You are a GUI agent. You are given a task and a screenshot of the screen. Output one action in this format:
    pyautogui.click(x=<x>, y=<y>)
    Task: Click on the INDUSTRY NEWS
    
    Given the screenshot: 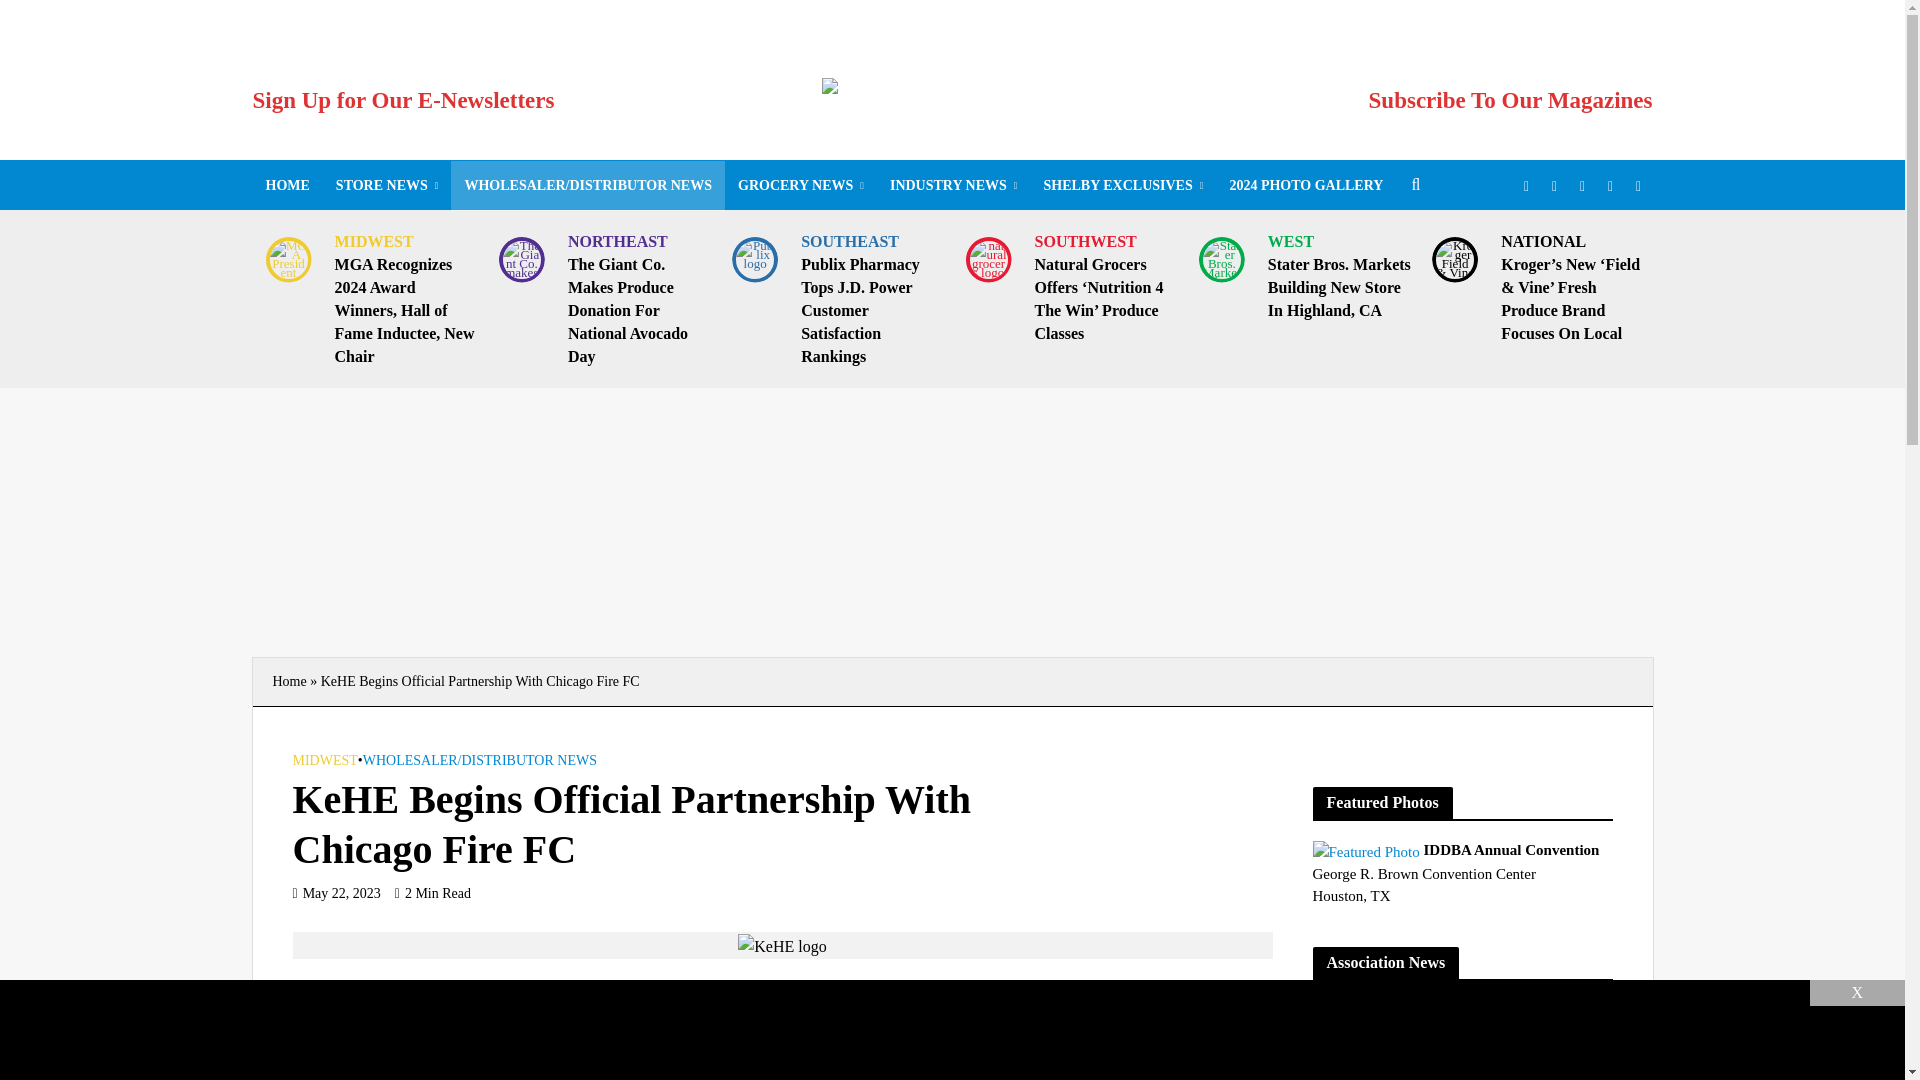 What is the action you would take?
    pyautogui.click(x=954, y=185)
    